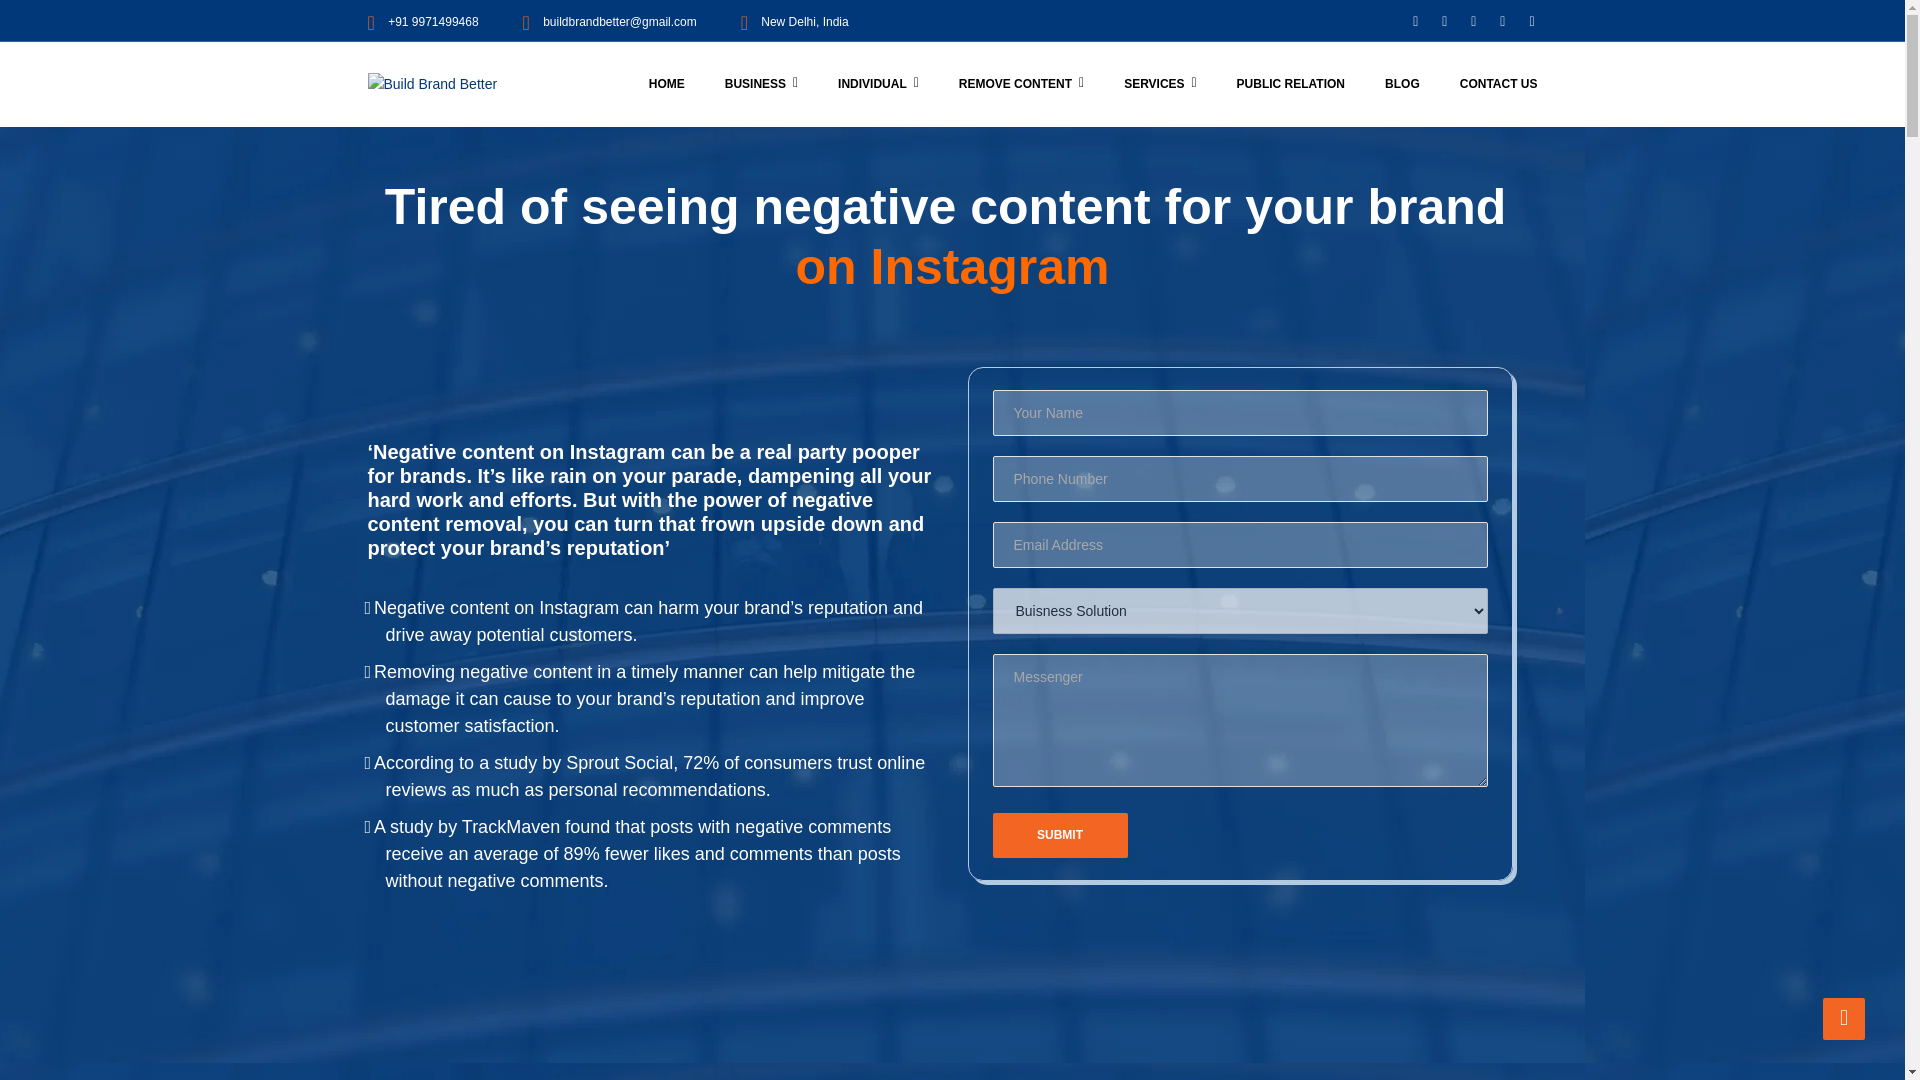  Describe the element at coordinates (1291, 84) in the screenshot. I see `PUBLIC RELATION` at that location.